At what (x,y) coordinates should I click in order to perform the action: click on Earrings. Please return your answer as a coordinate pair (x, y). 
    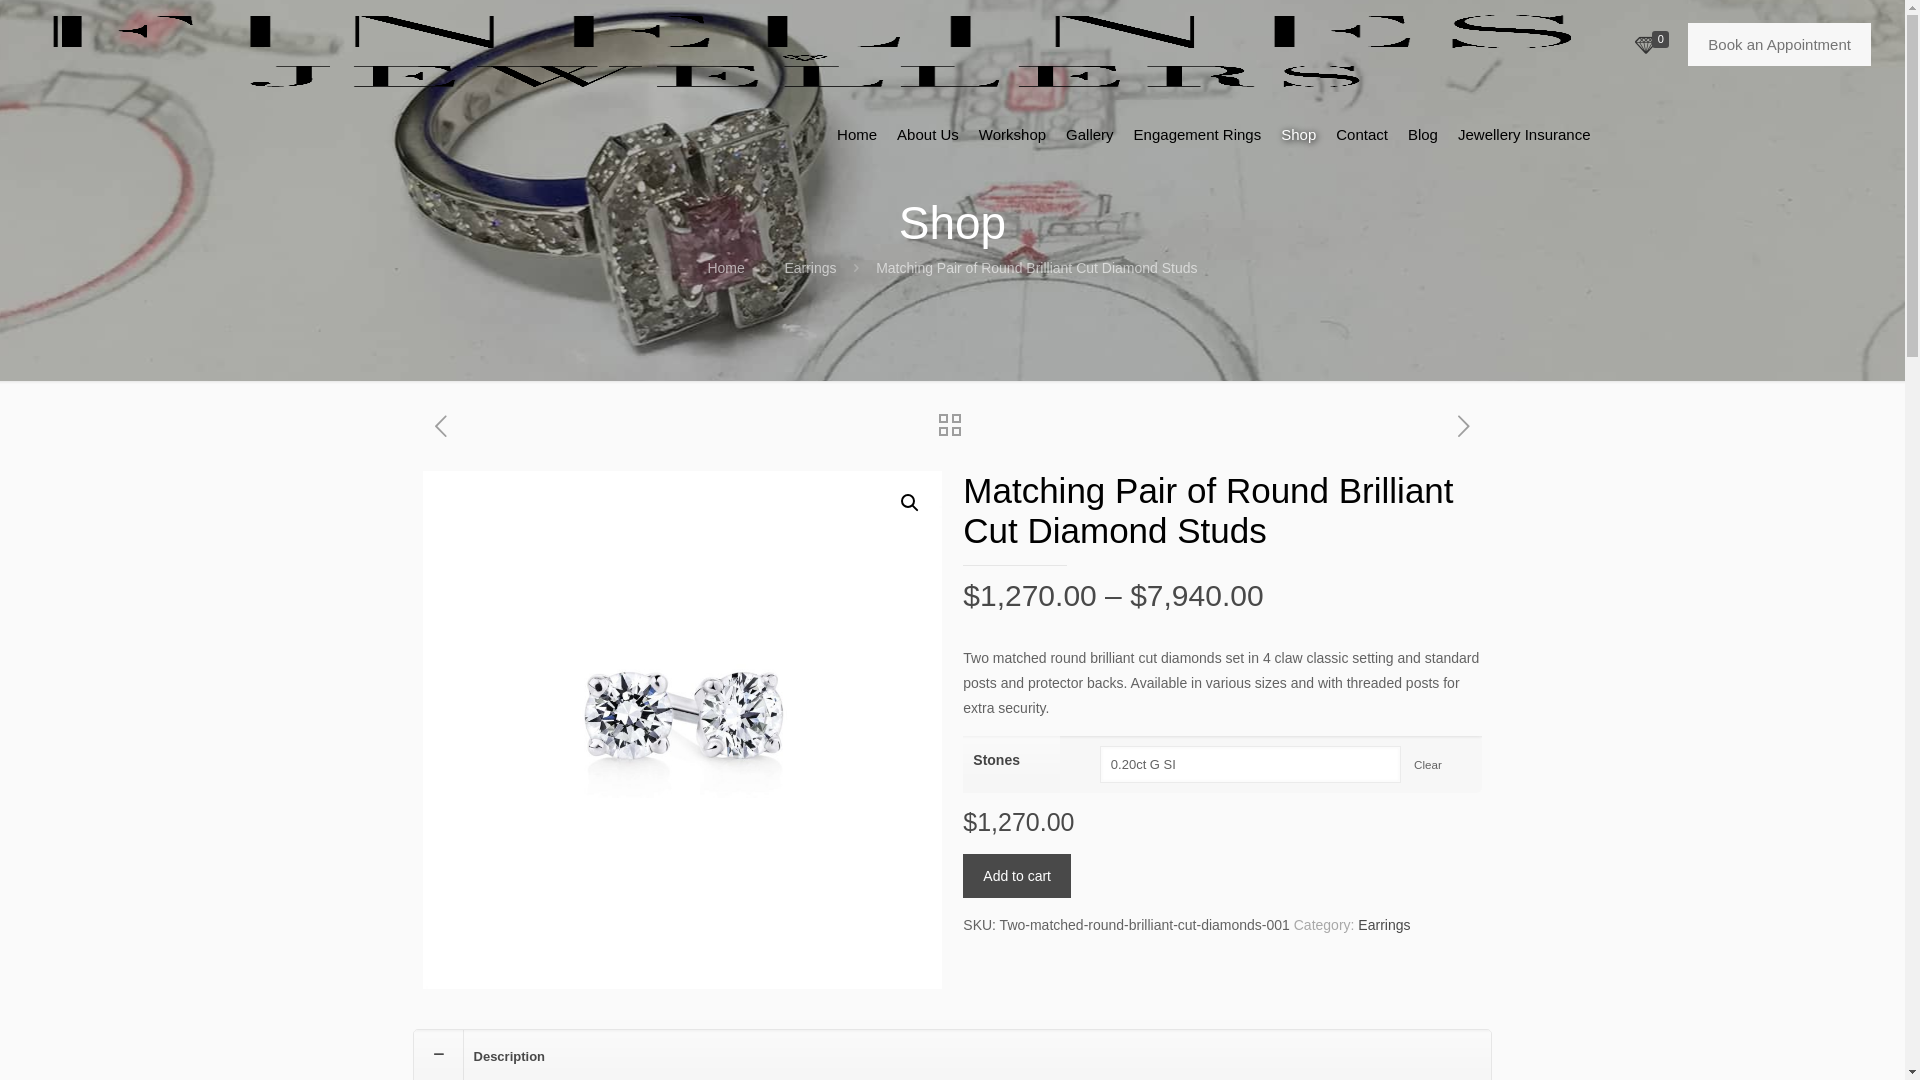
    Looking at the image, I should click on (810, 268).